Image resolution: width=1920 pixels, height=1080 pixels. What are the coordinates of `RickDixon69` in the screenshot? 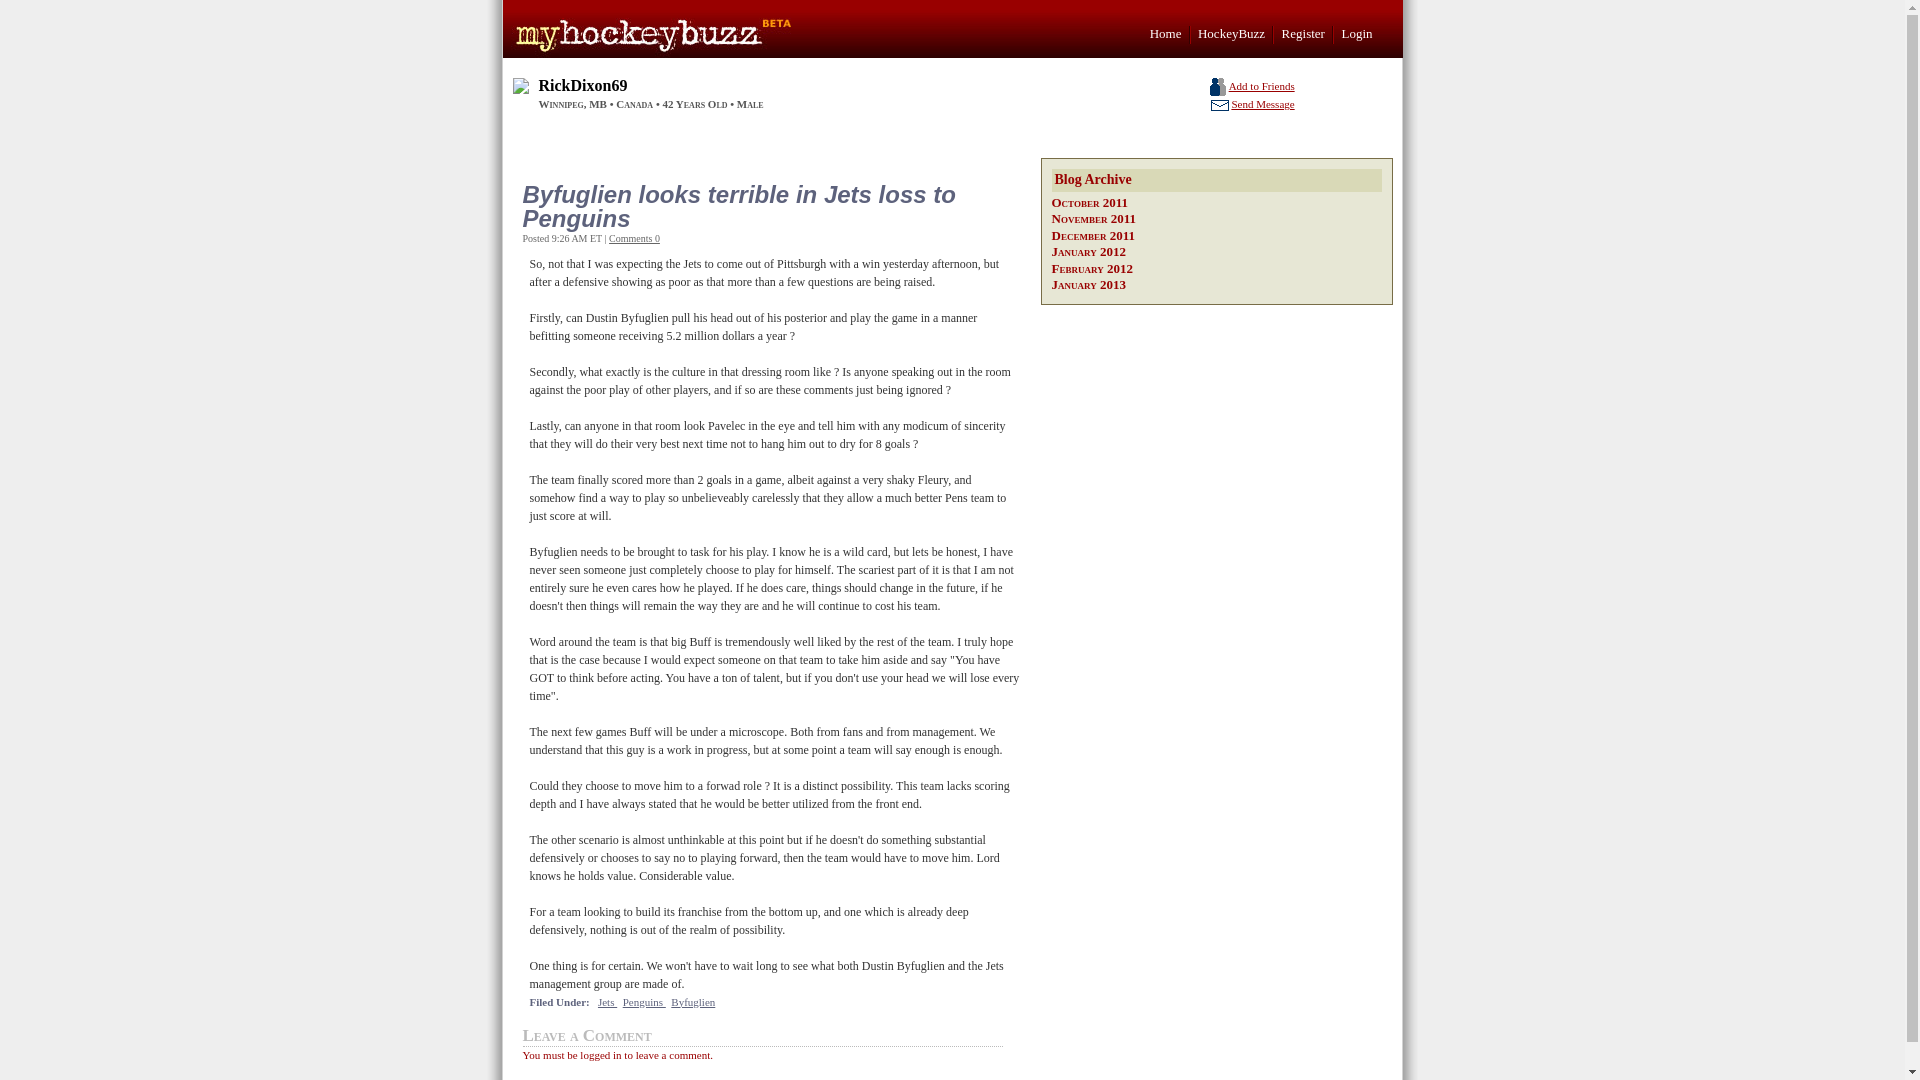 It's located at (582, 84).